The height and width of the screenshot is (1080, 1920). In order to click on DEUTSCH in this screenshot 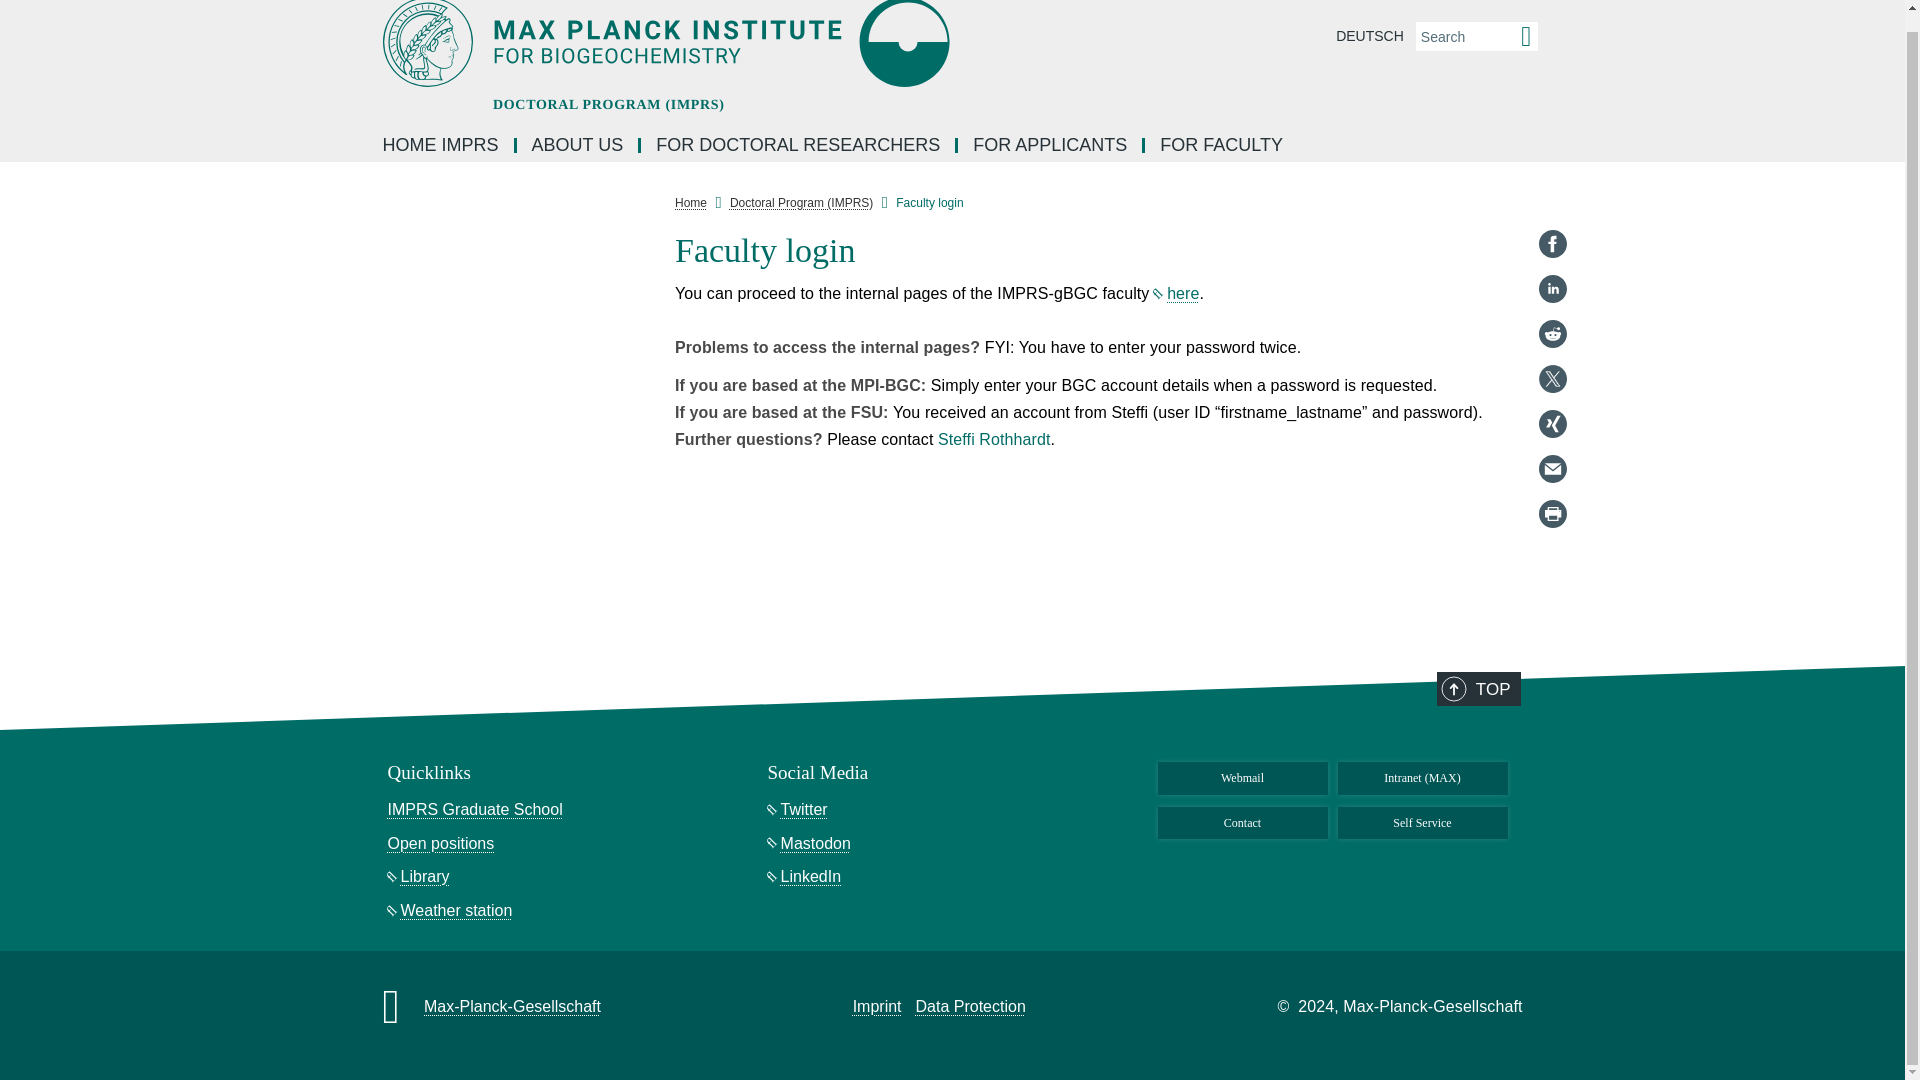, I will do `click(1370, 36)`.